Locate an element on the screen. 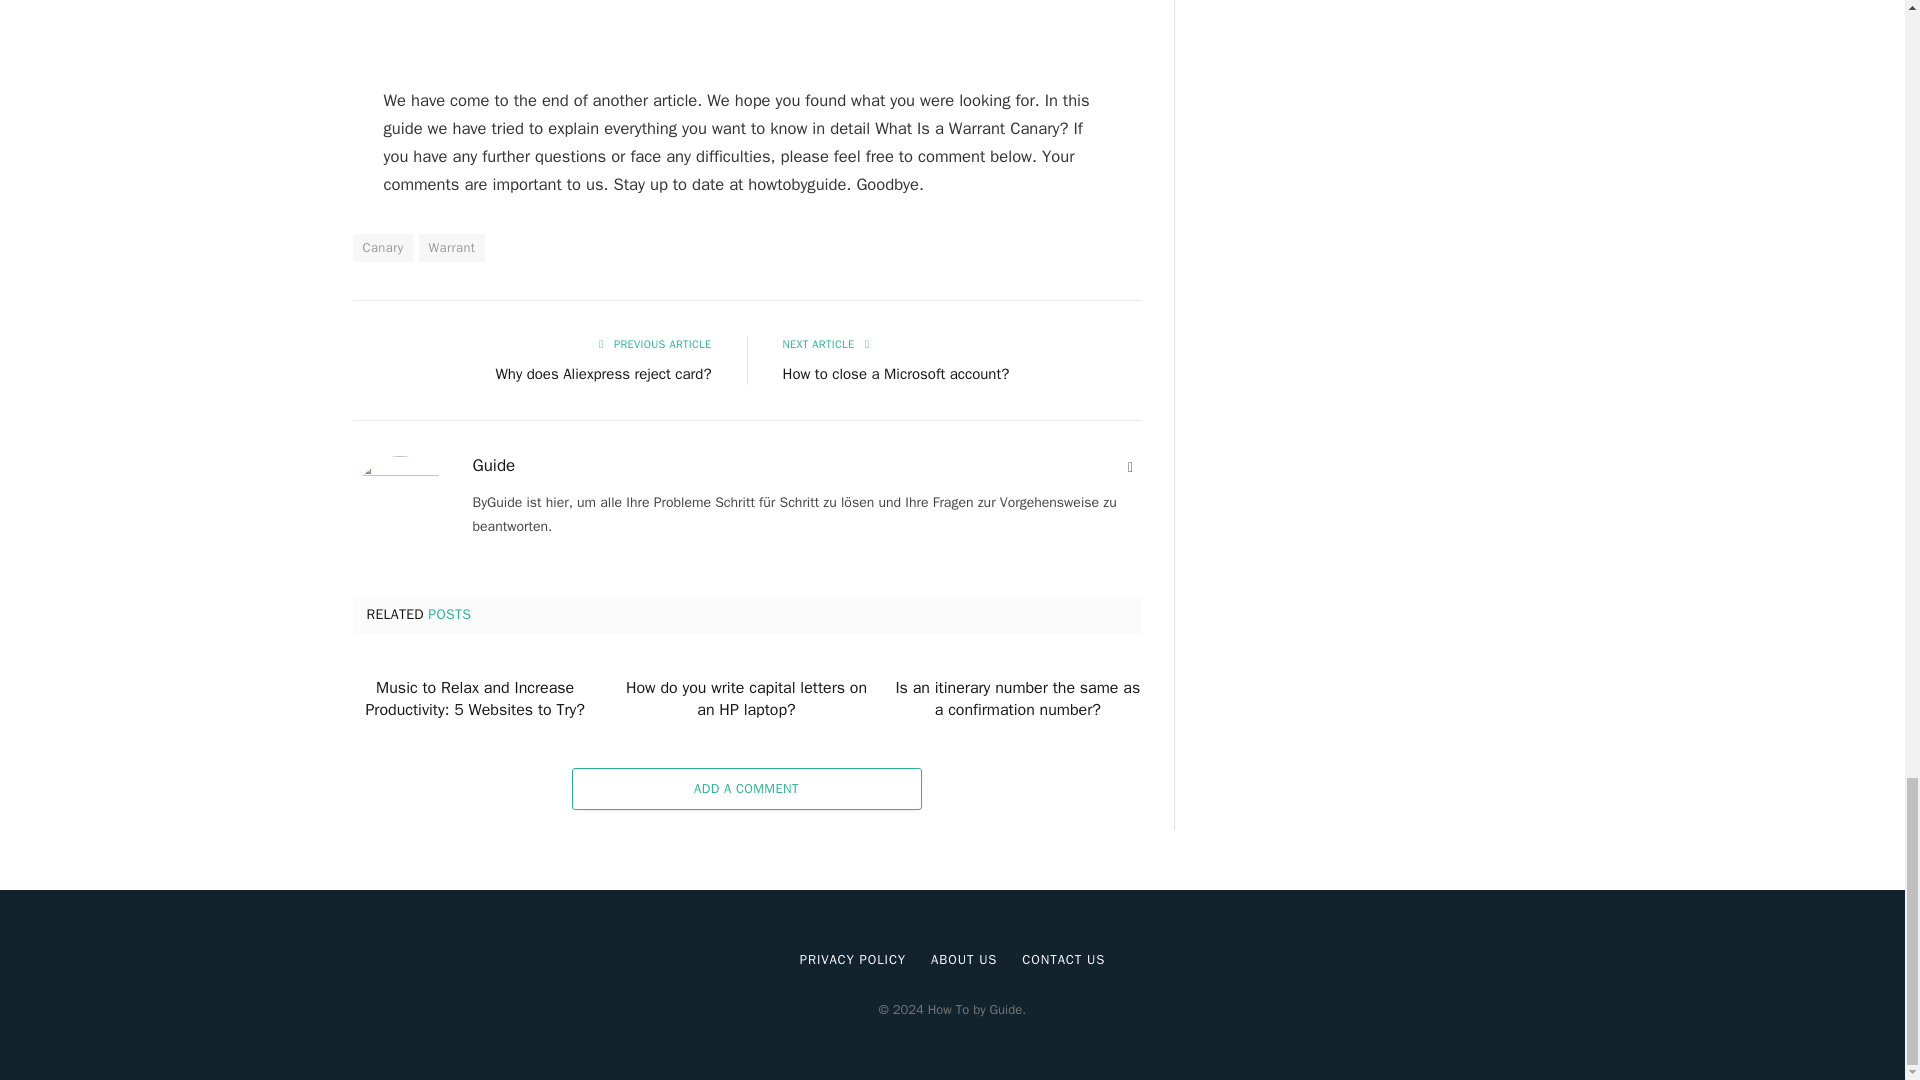  Warrant is located at coordinates (452, 248).